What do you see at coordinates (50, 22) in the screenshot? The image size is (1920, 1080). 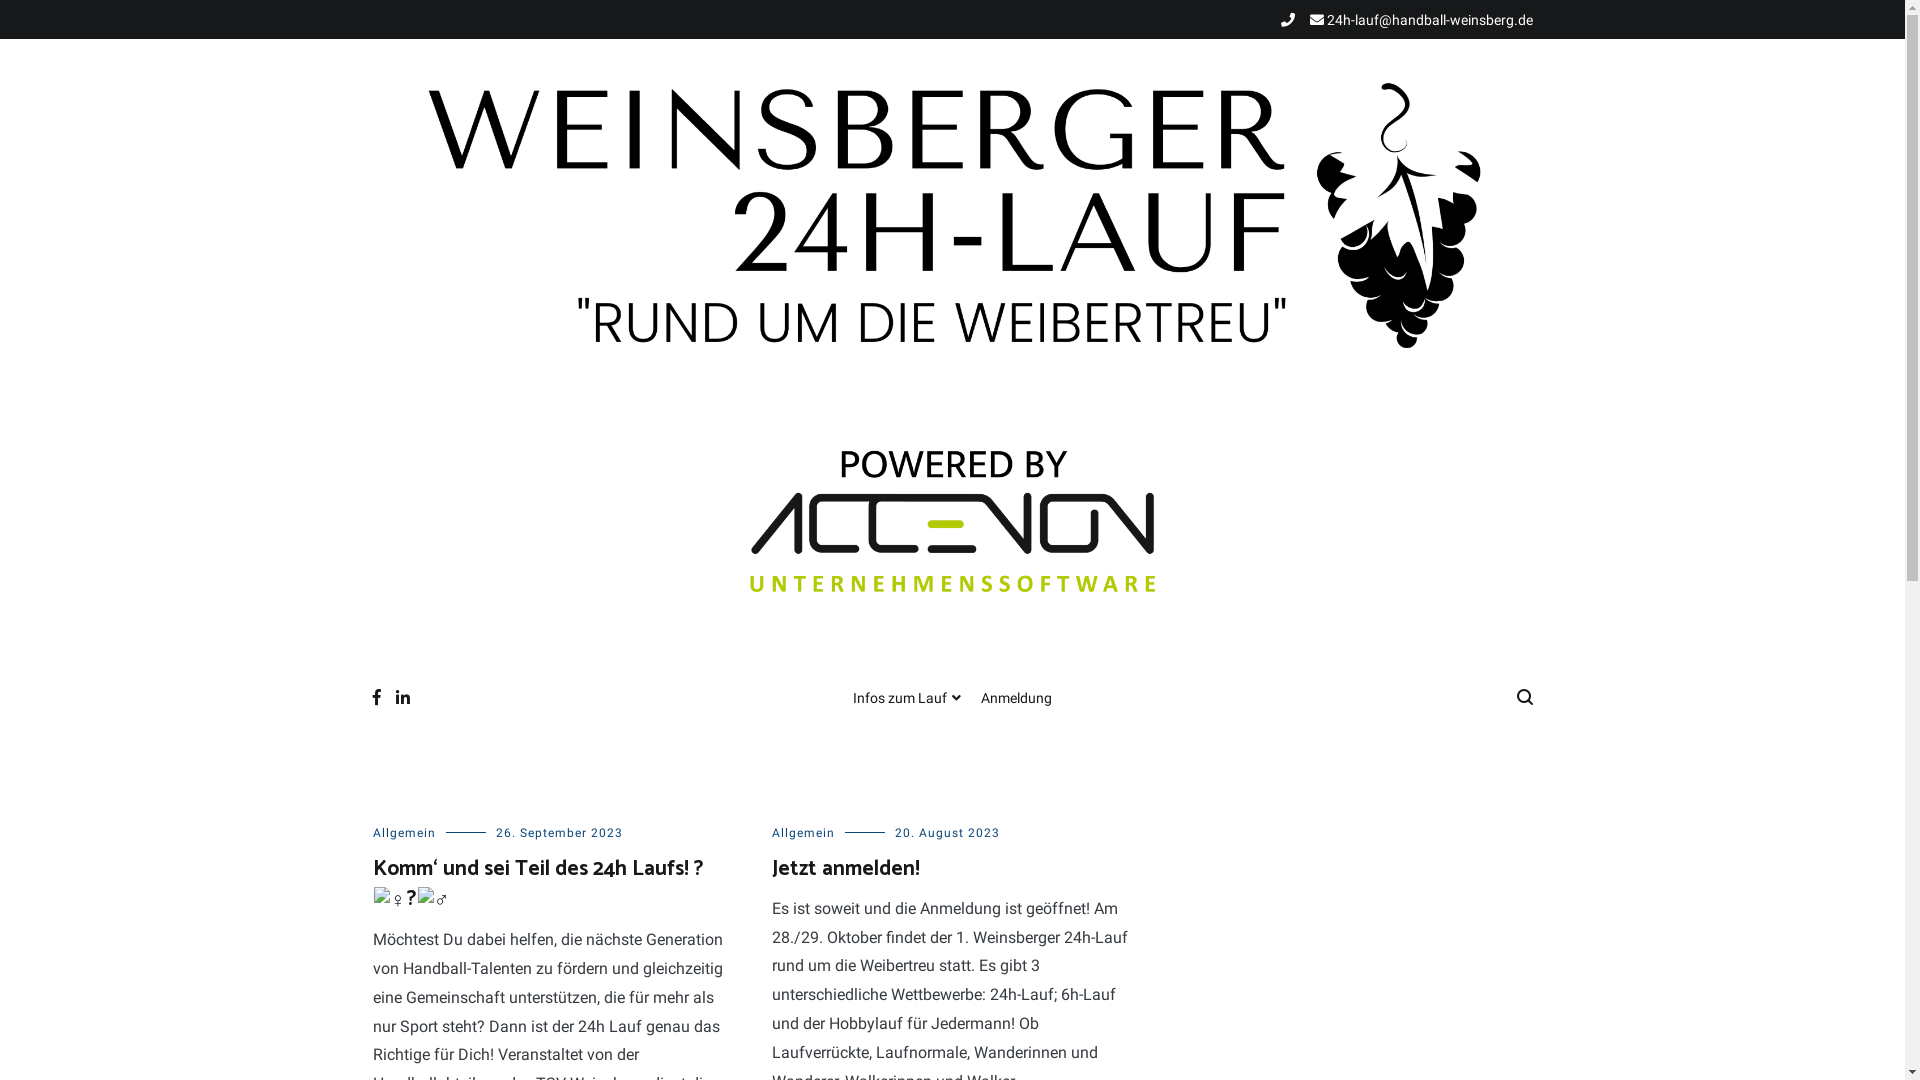 I see `Suche` at bounding box center [50, 22].